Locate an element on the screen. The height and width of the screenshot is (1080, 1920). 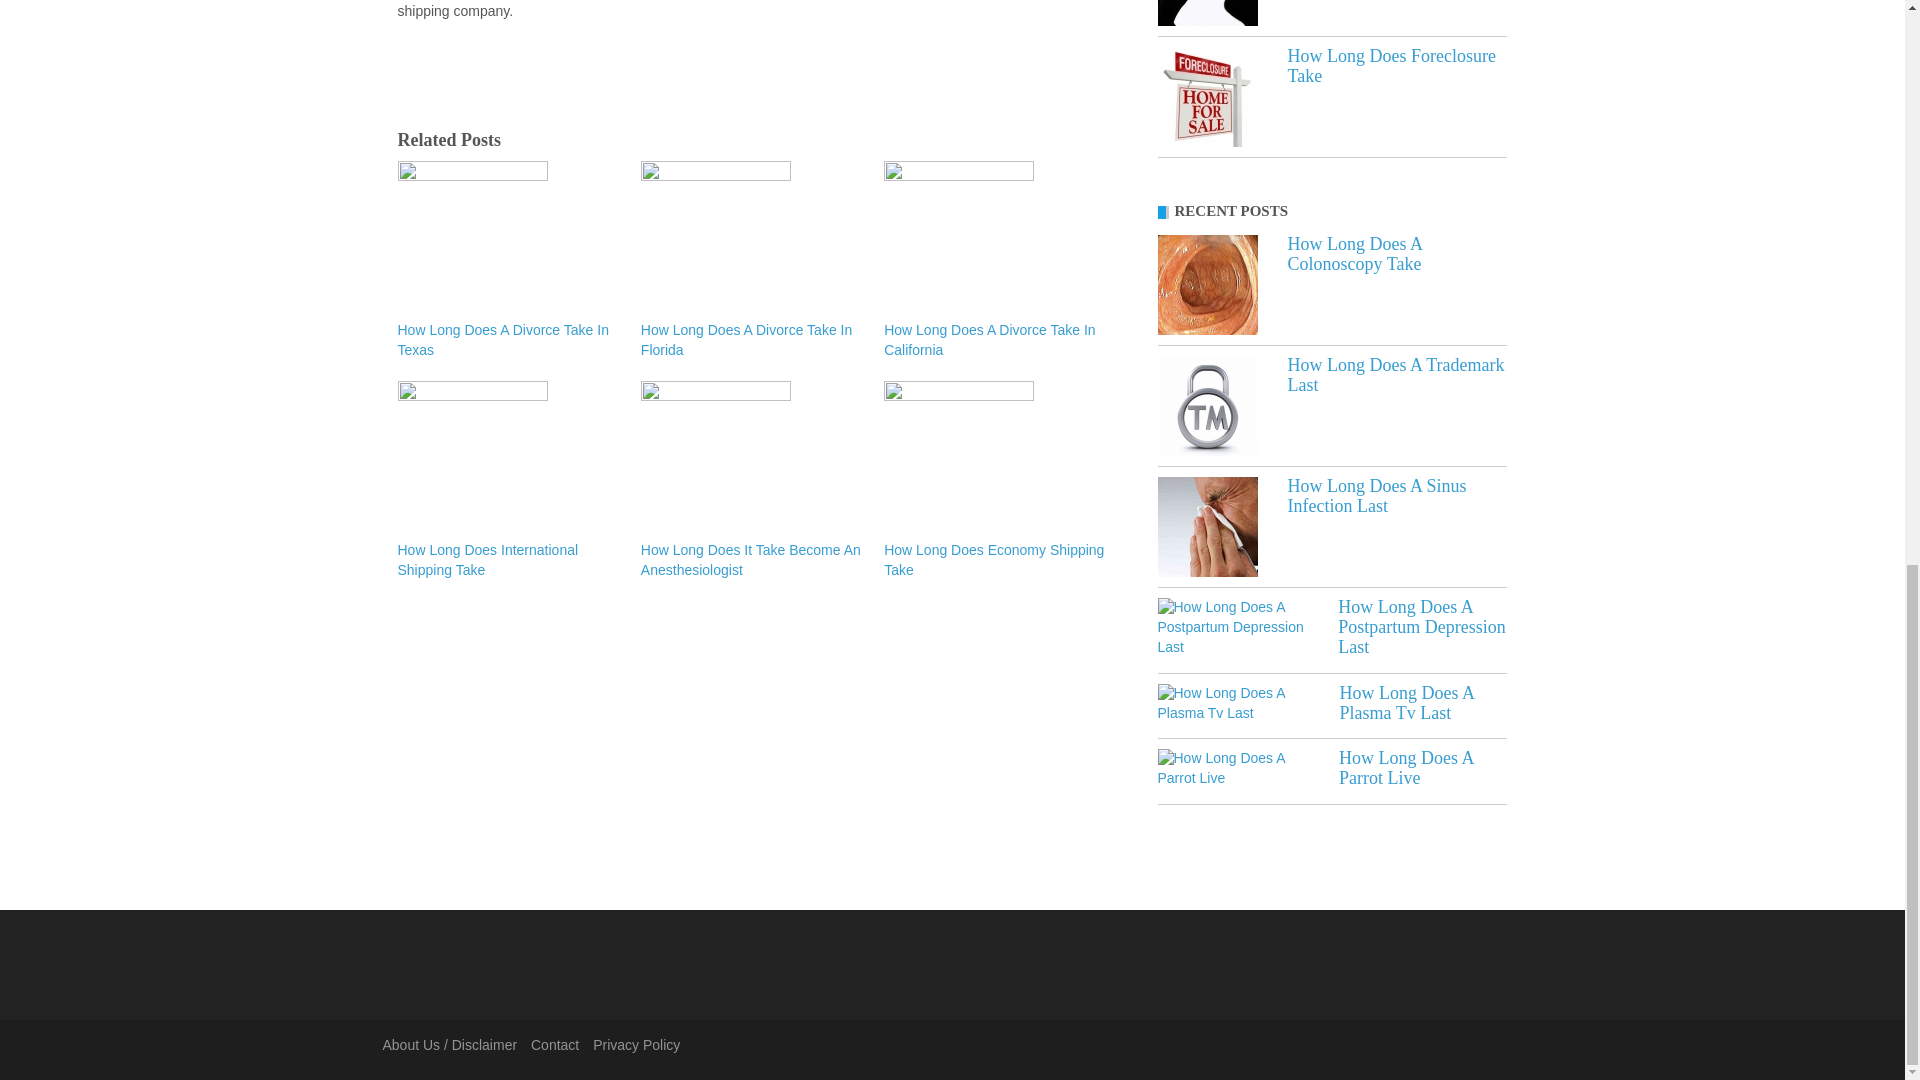
How Long Does A Trademark Last is located at coordinates (1396, 375).